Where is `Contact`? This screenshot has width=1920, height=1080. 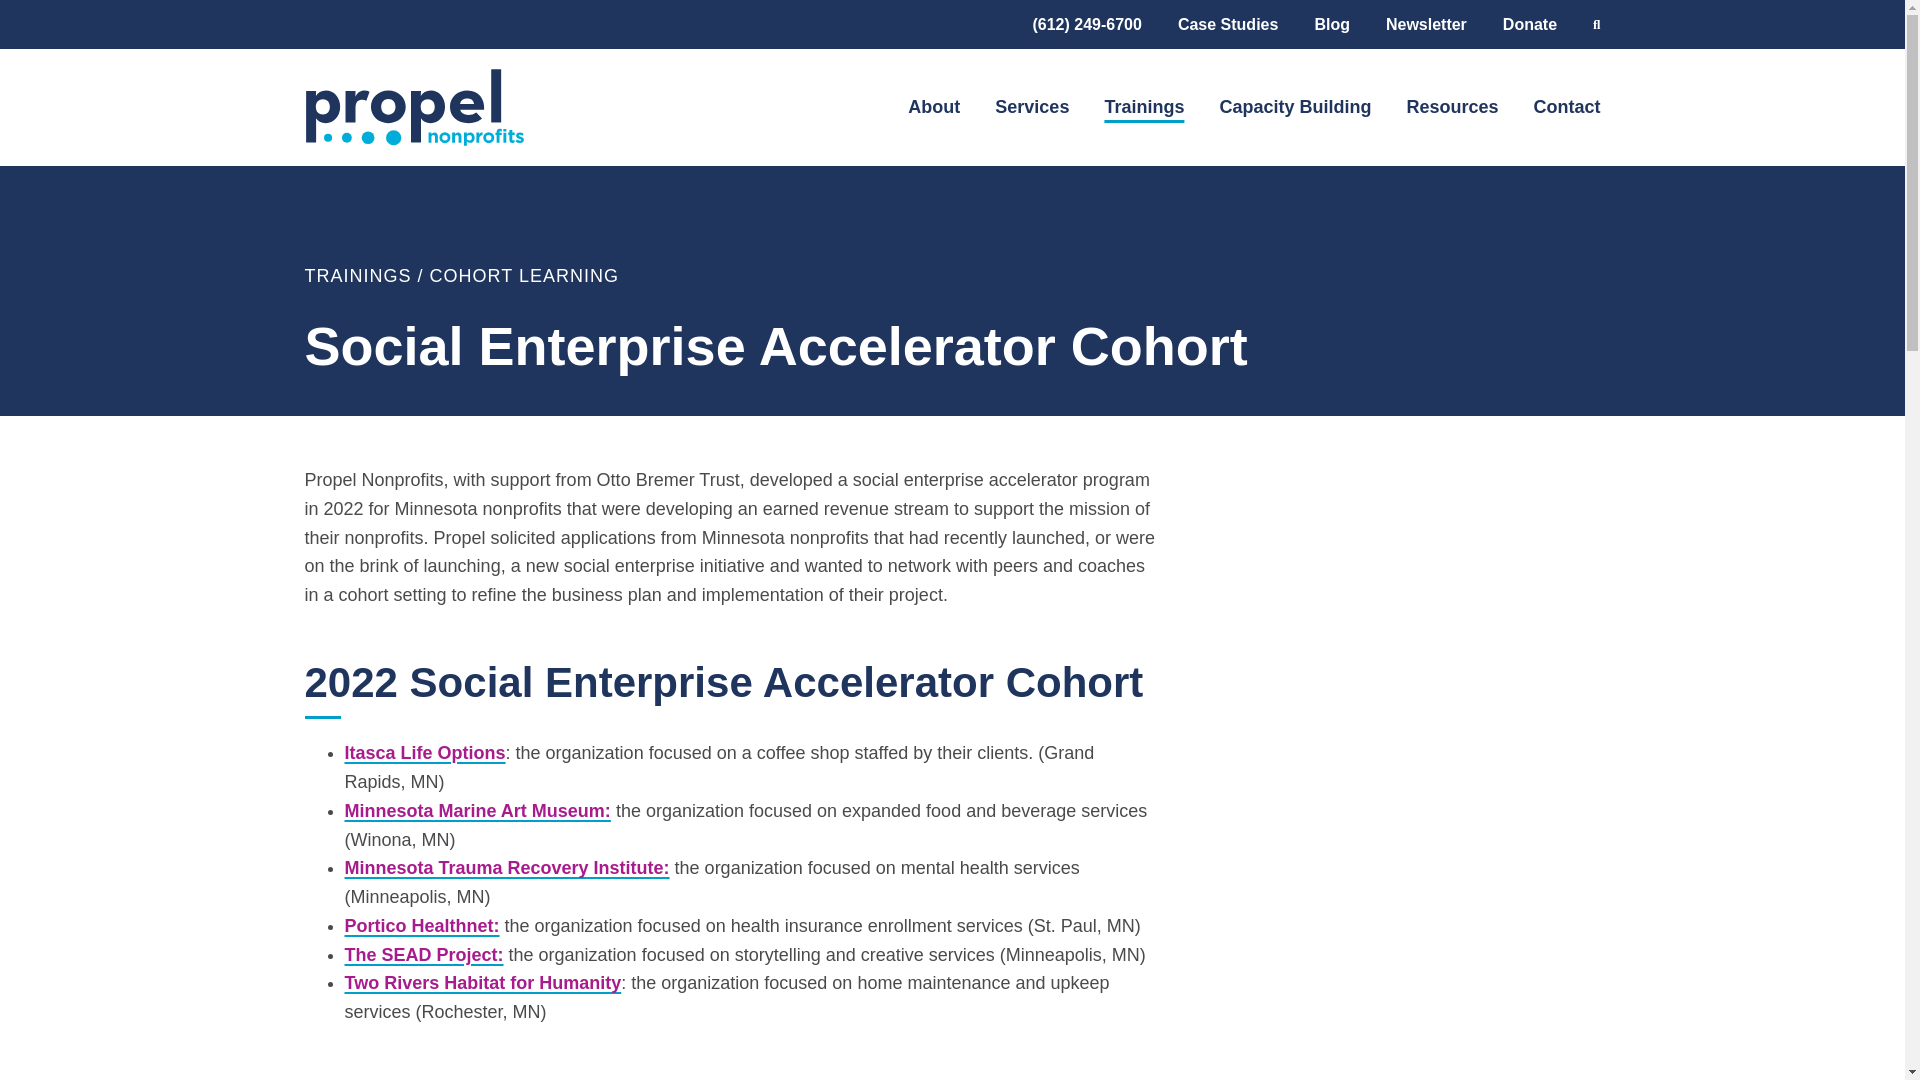
Contact is located at coordinates (1568, 107).